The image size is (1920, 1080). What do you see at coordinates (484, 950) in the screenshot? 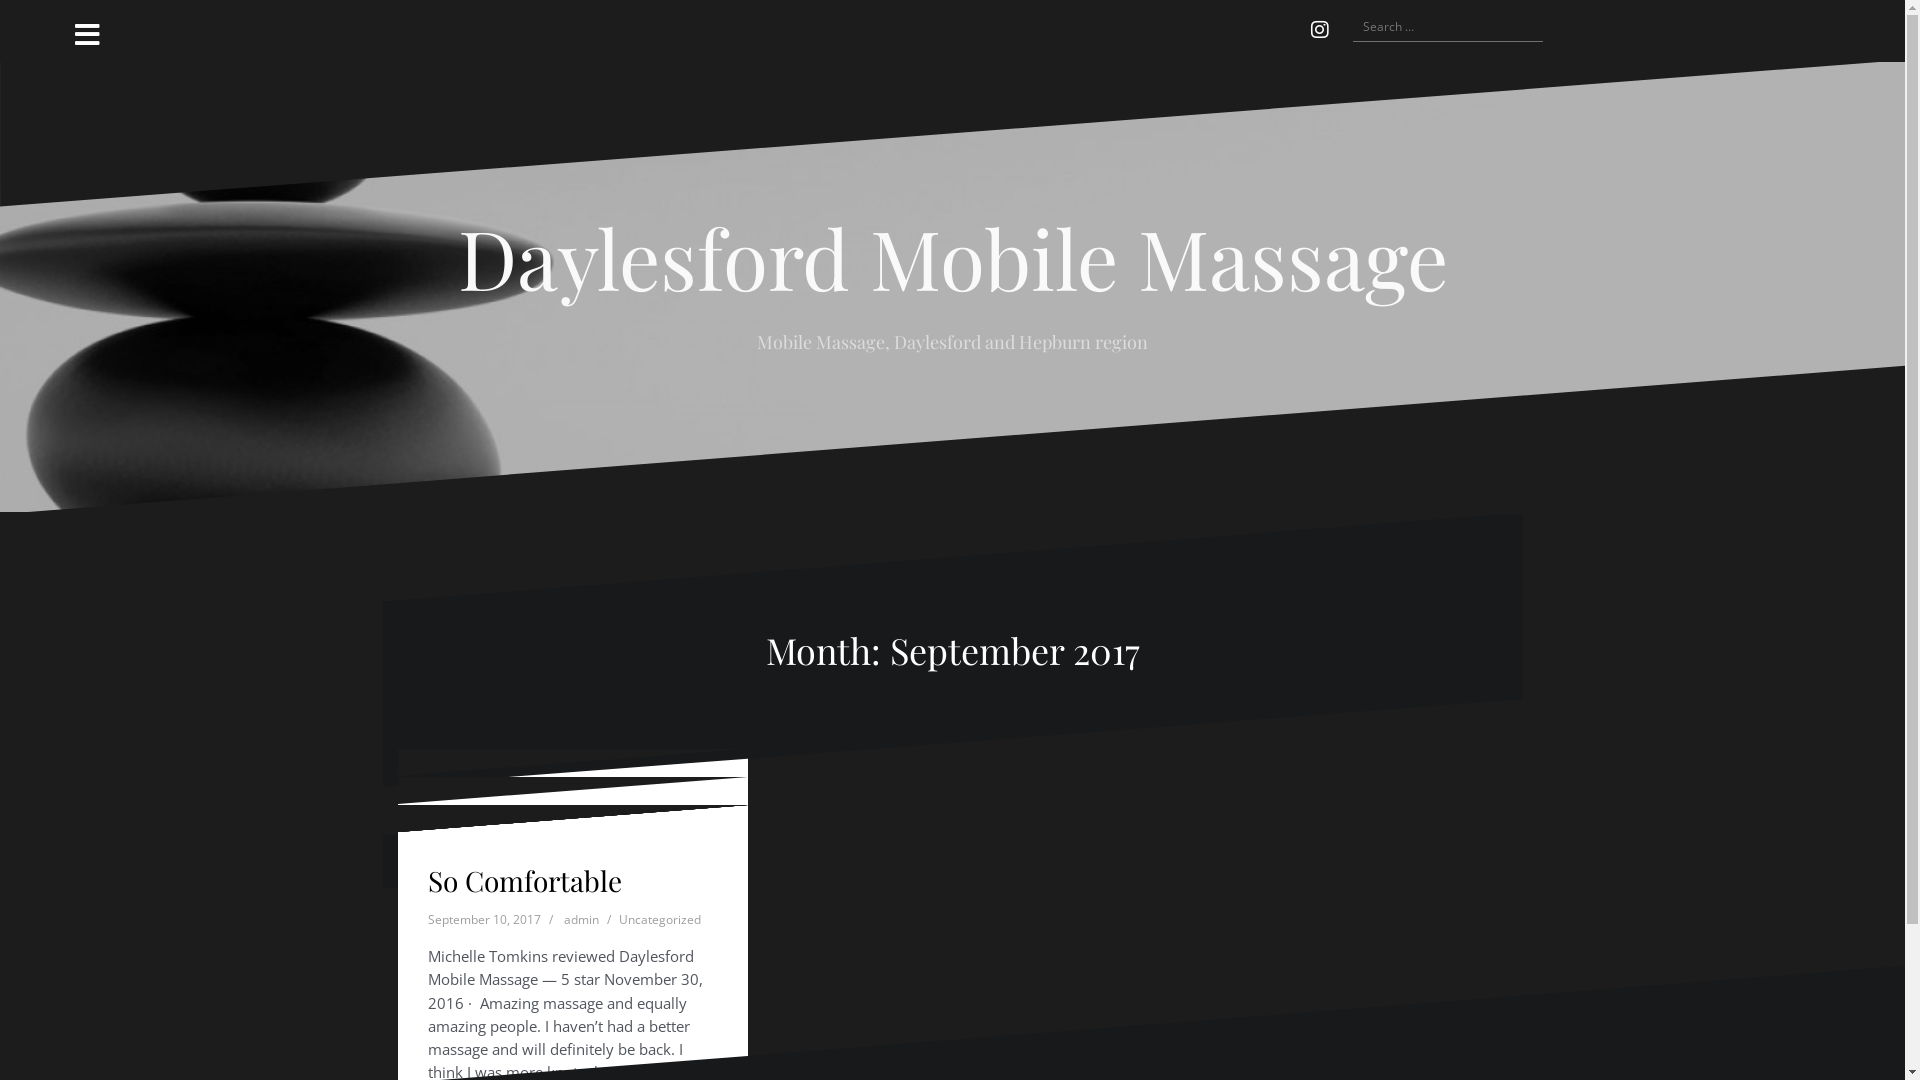
I see `September 10, 2017` at bounding box center [484, 950].